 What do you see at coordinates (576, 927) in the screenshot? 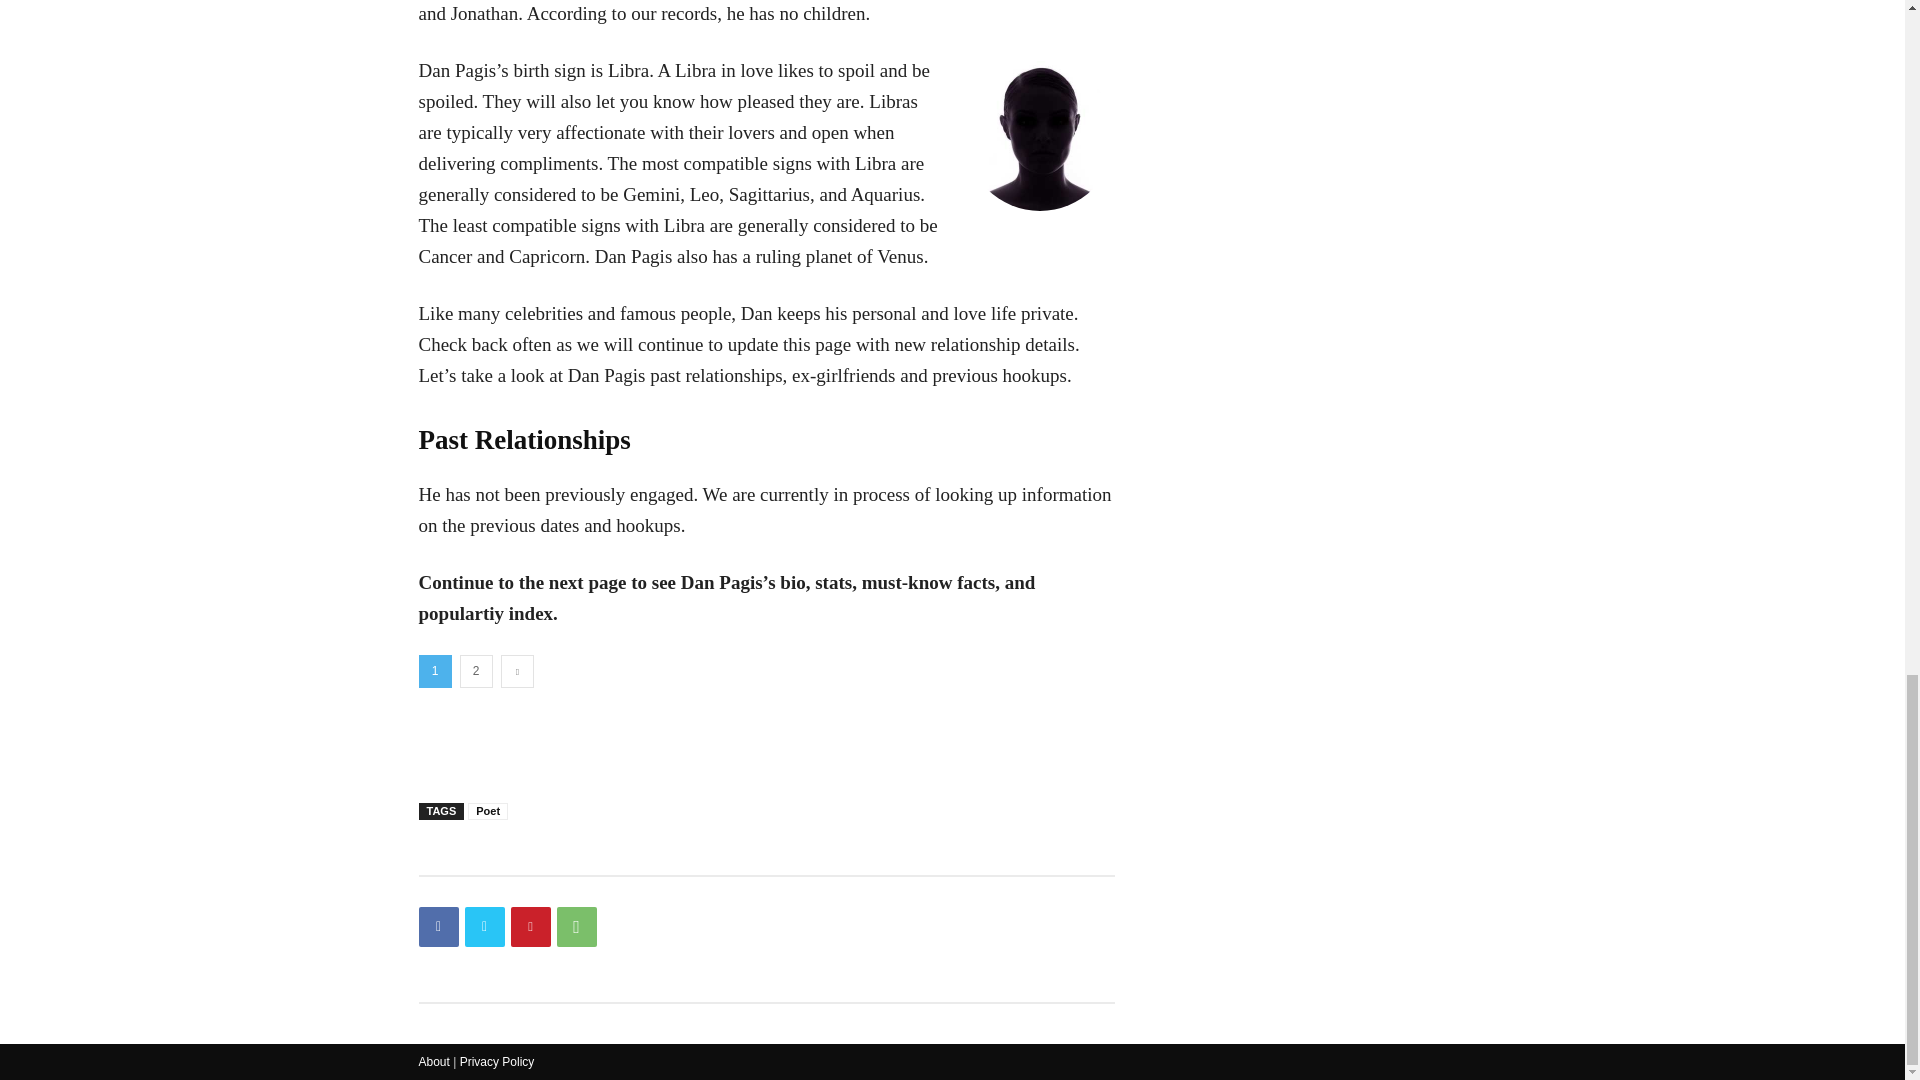
I see `WhatsApp` at bounding box center [576, 927].